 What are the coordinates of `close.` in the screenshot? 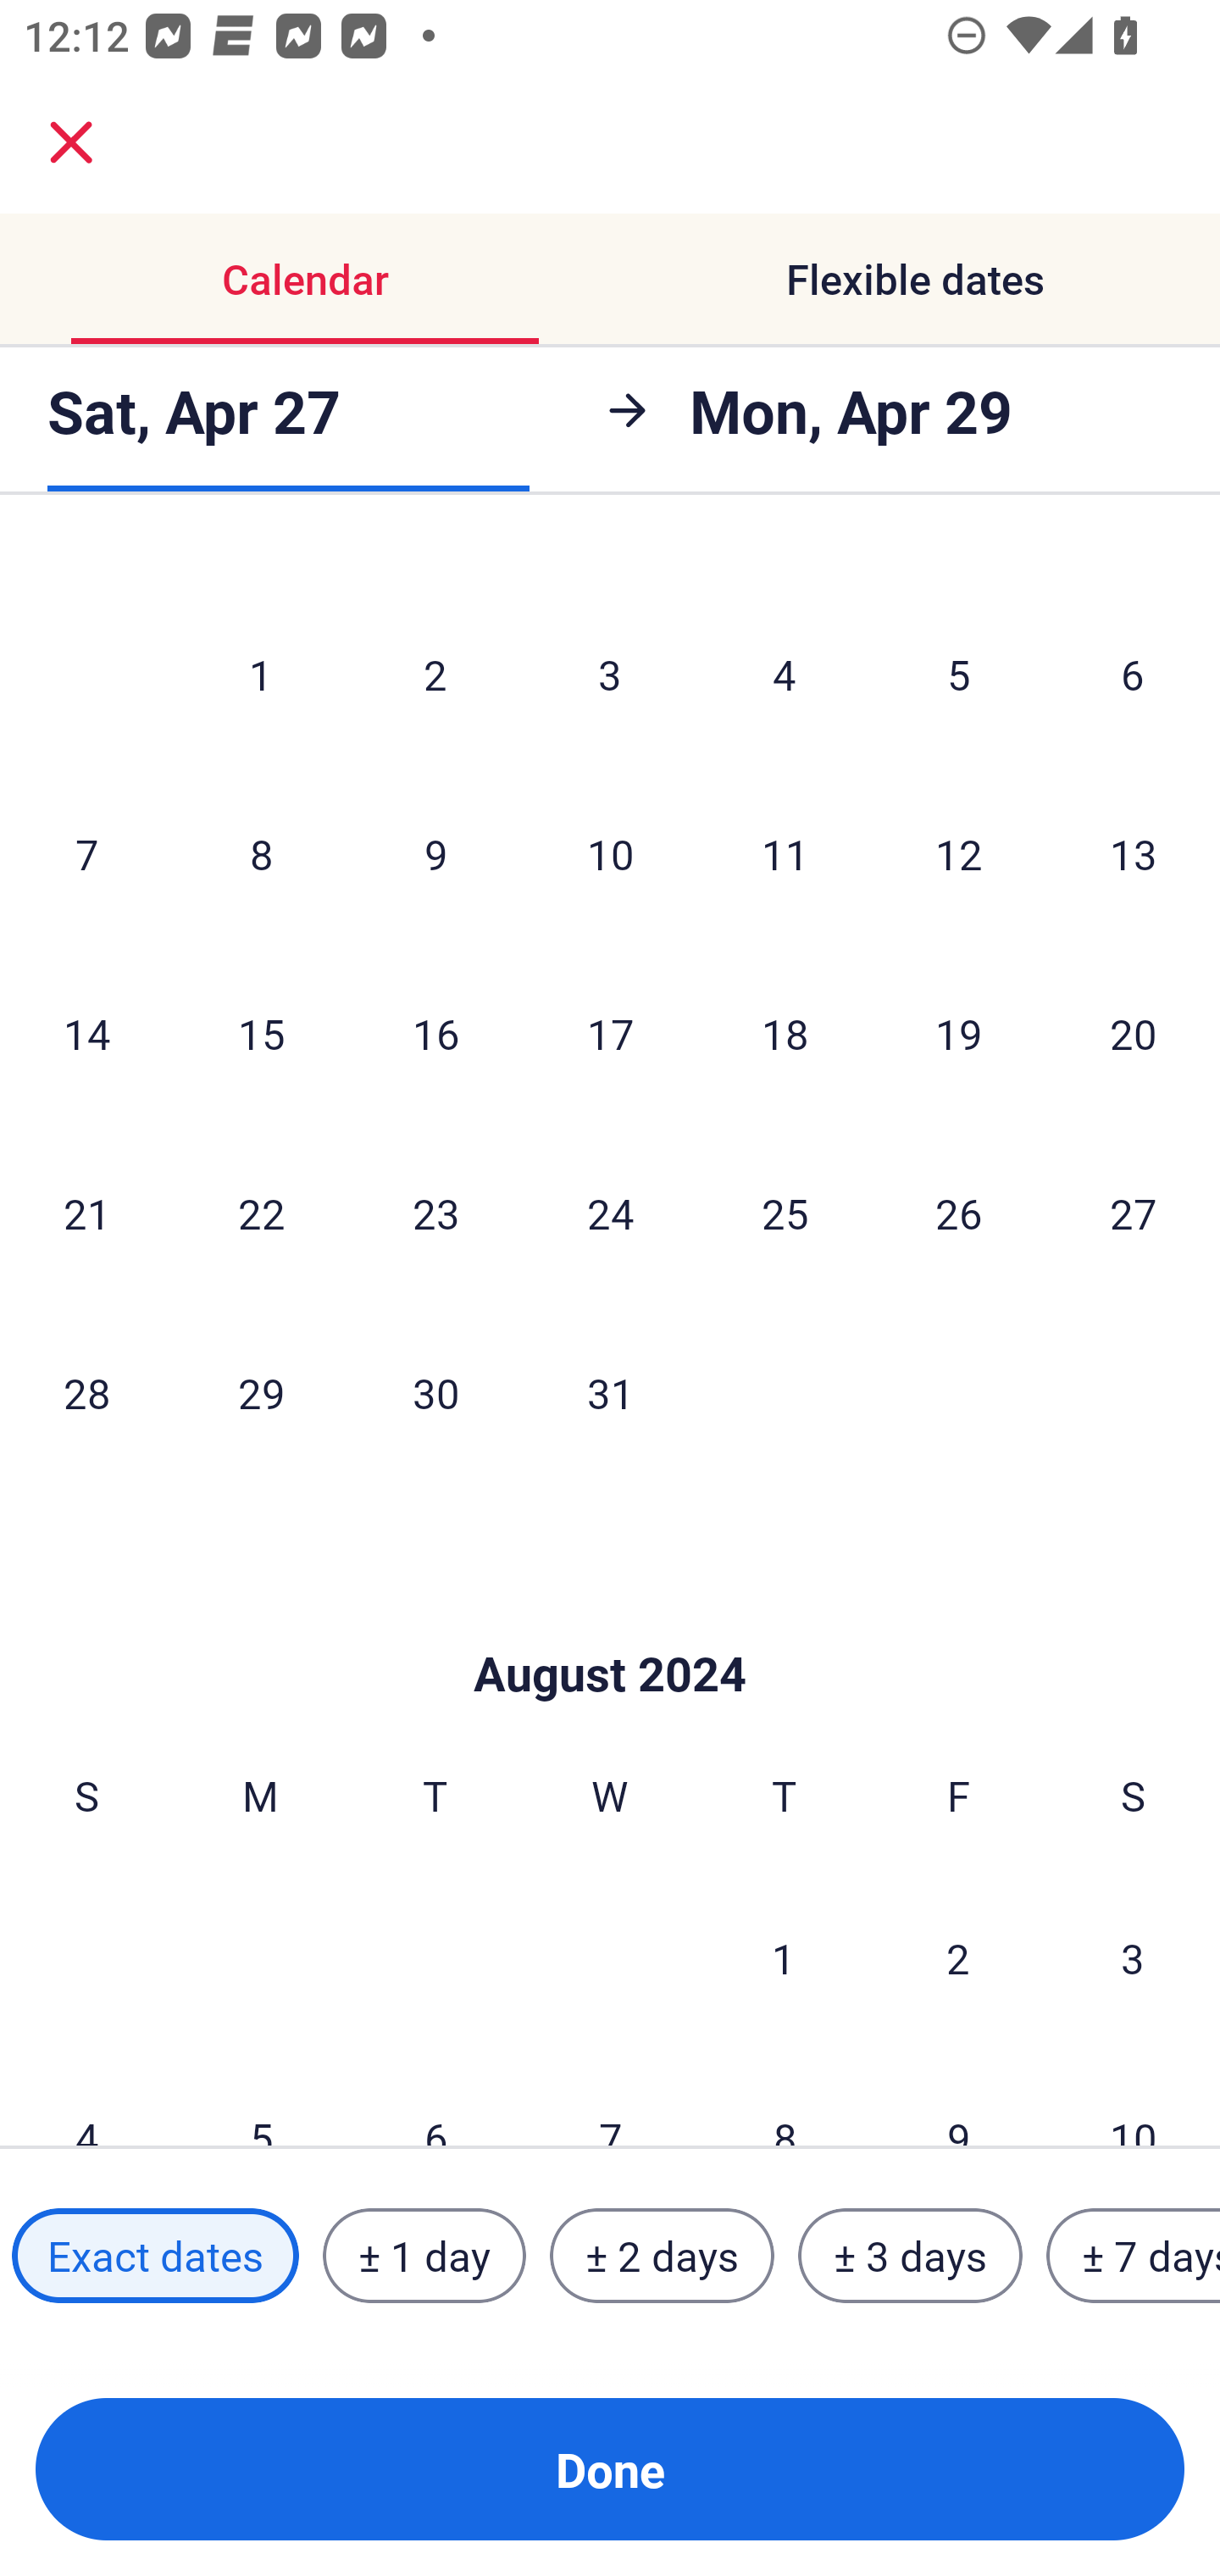 It's located at (71, 142).